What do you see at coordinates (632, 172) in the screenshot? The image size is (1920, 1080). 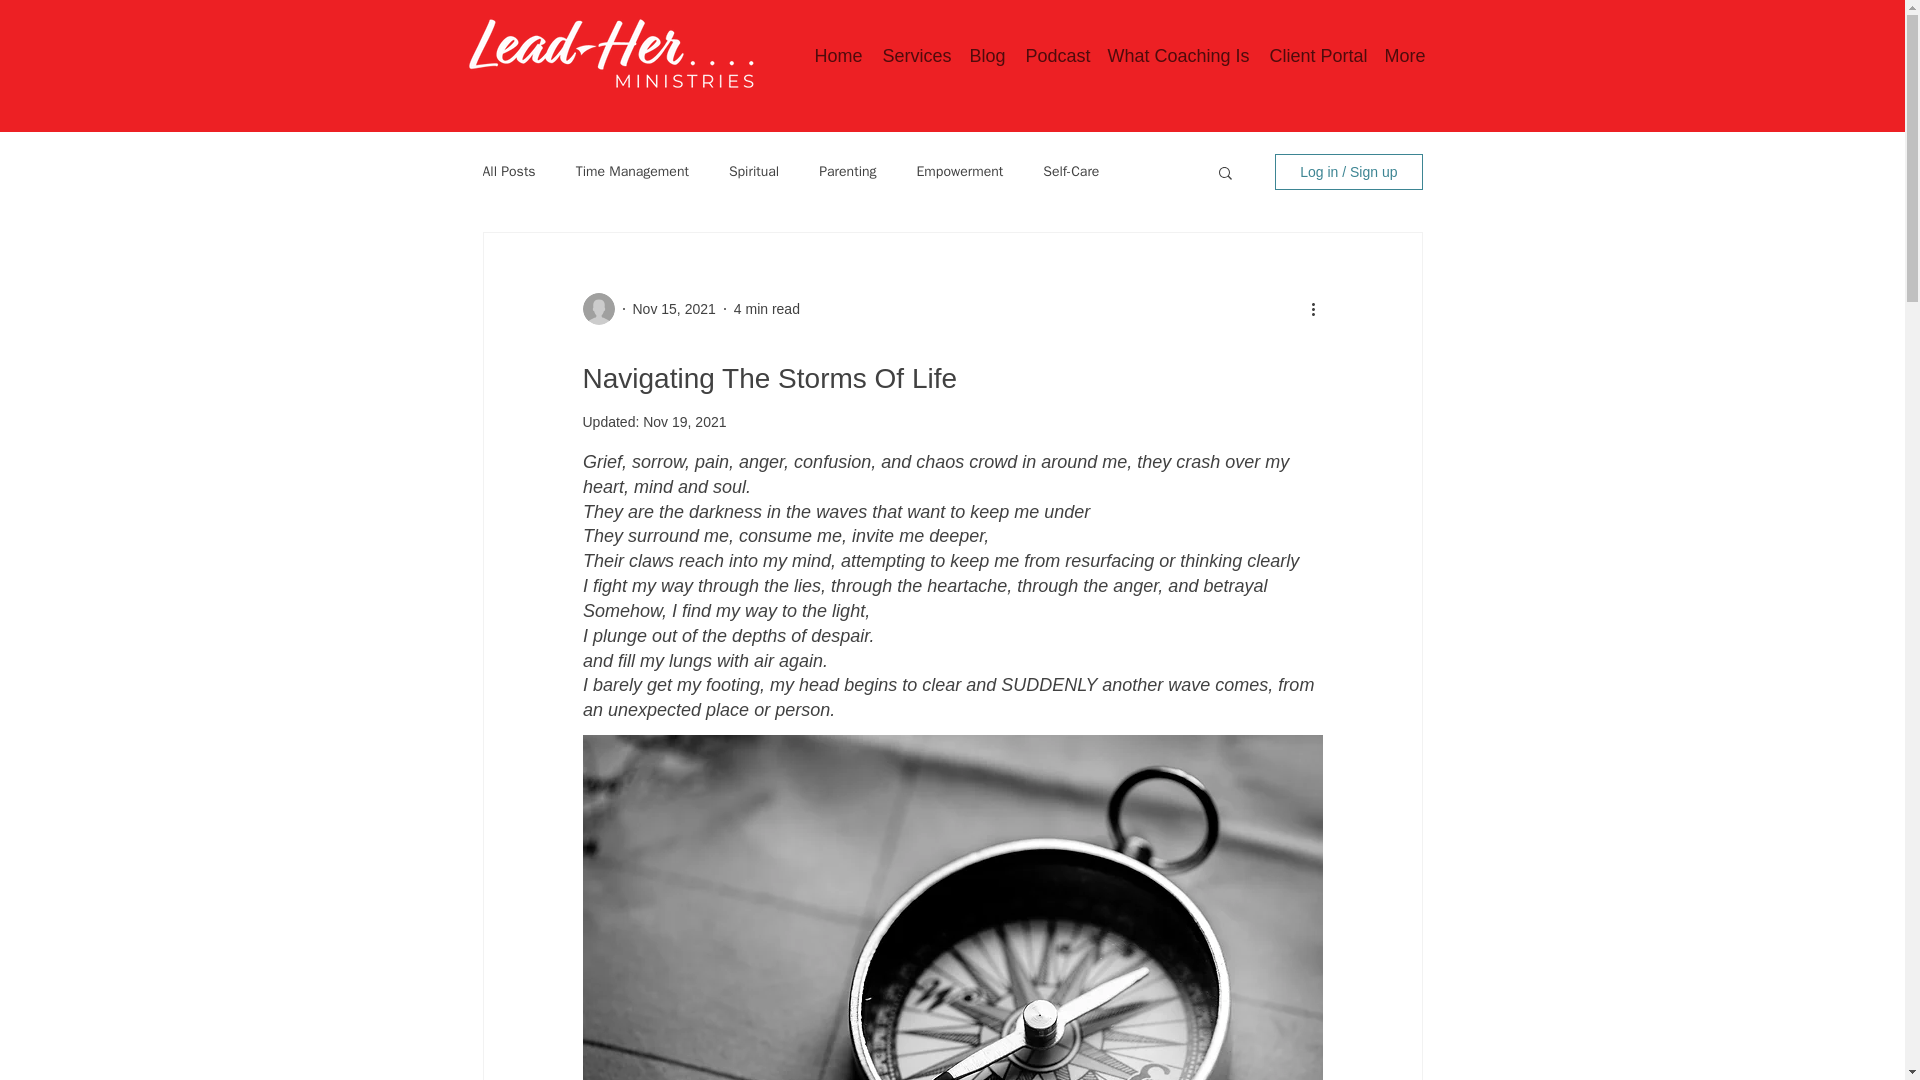 I see `Time Management` at bounding box center [632, 172].